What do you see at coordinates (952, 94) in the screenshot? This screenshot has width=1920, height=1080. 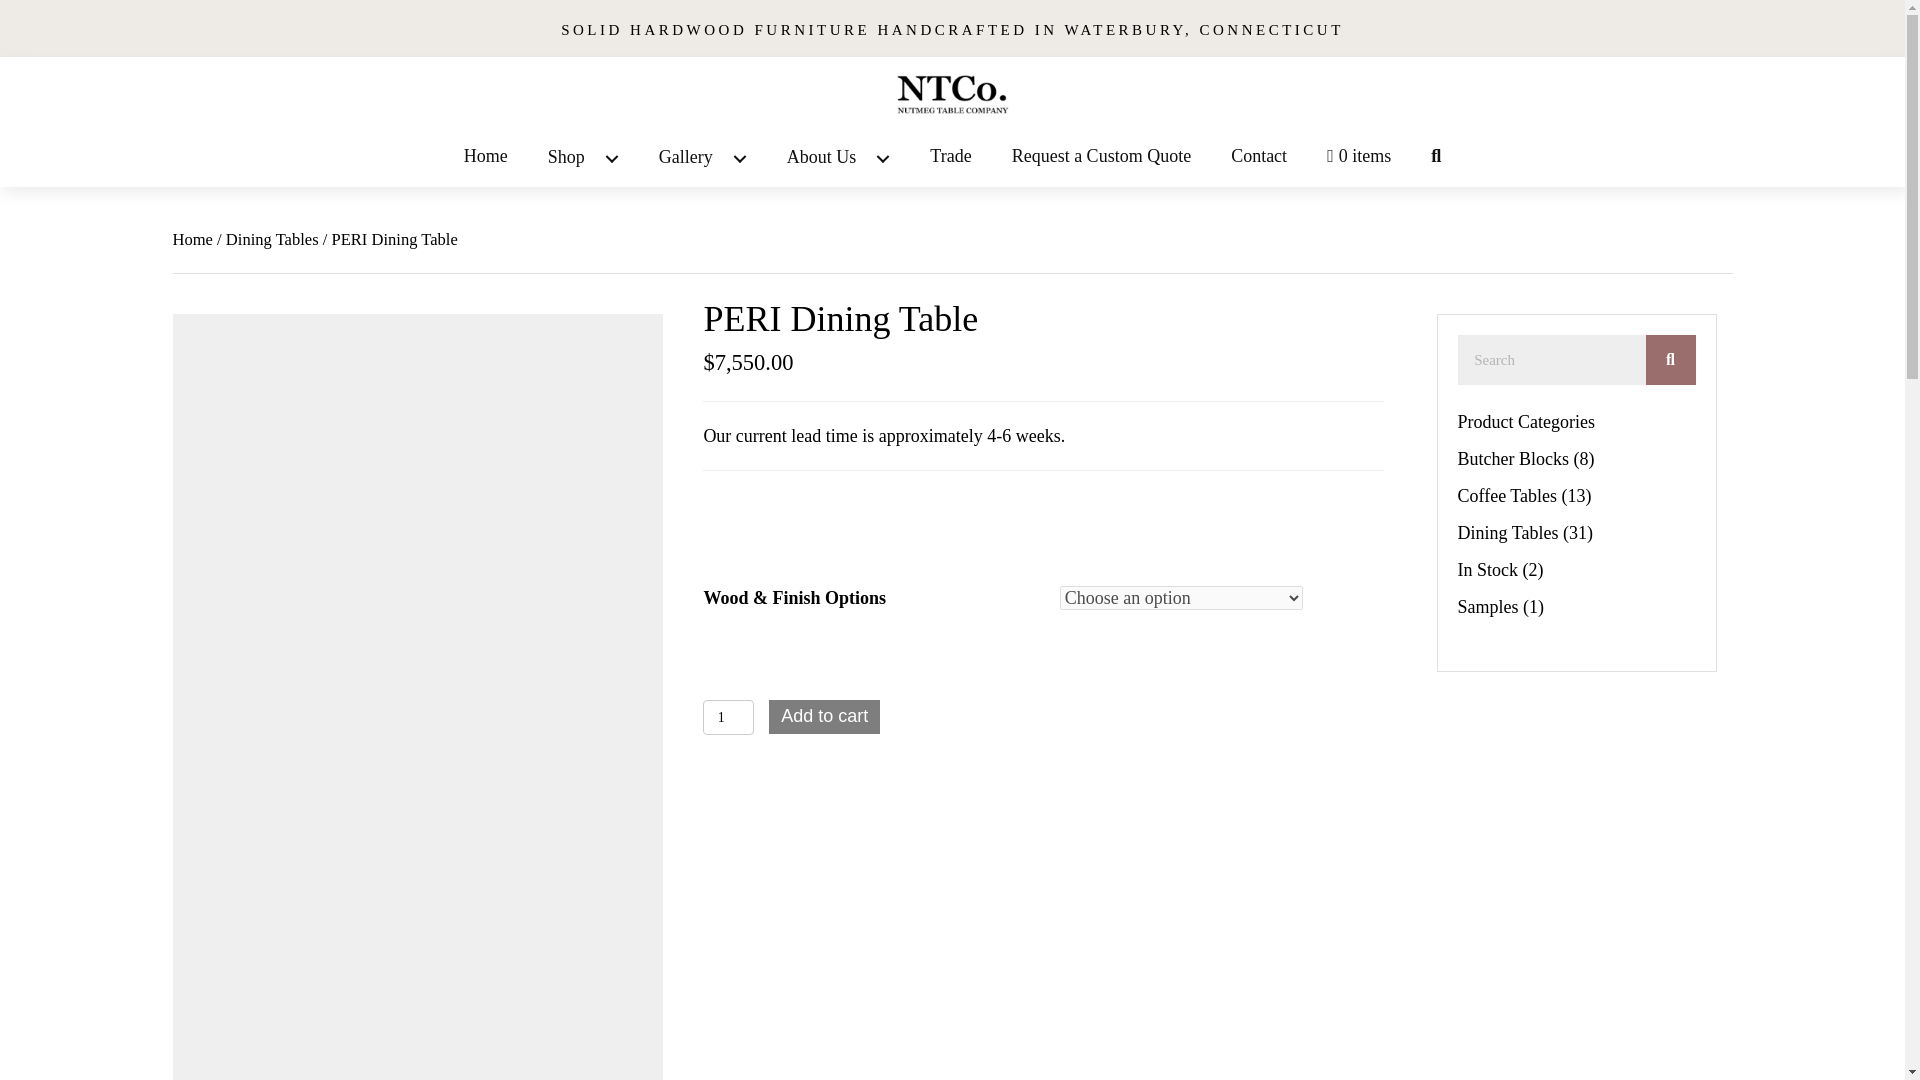 I see `NTC Logo - Rectangle - NO Bkgd.` at bounding box center [952, 94].